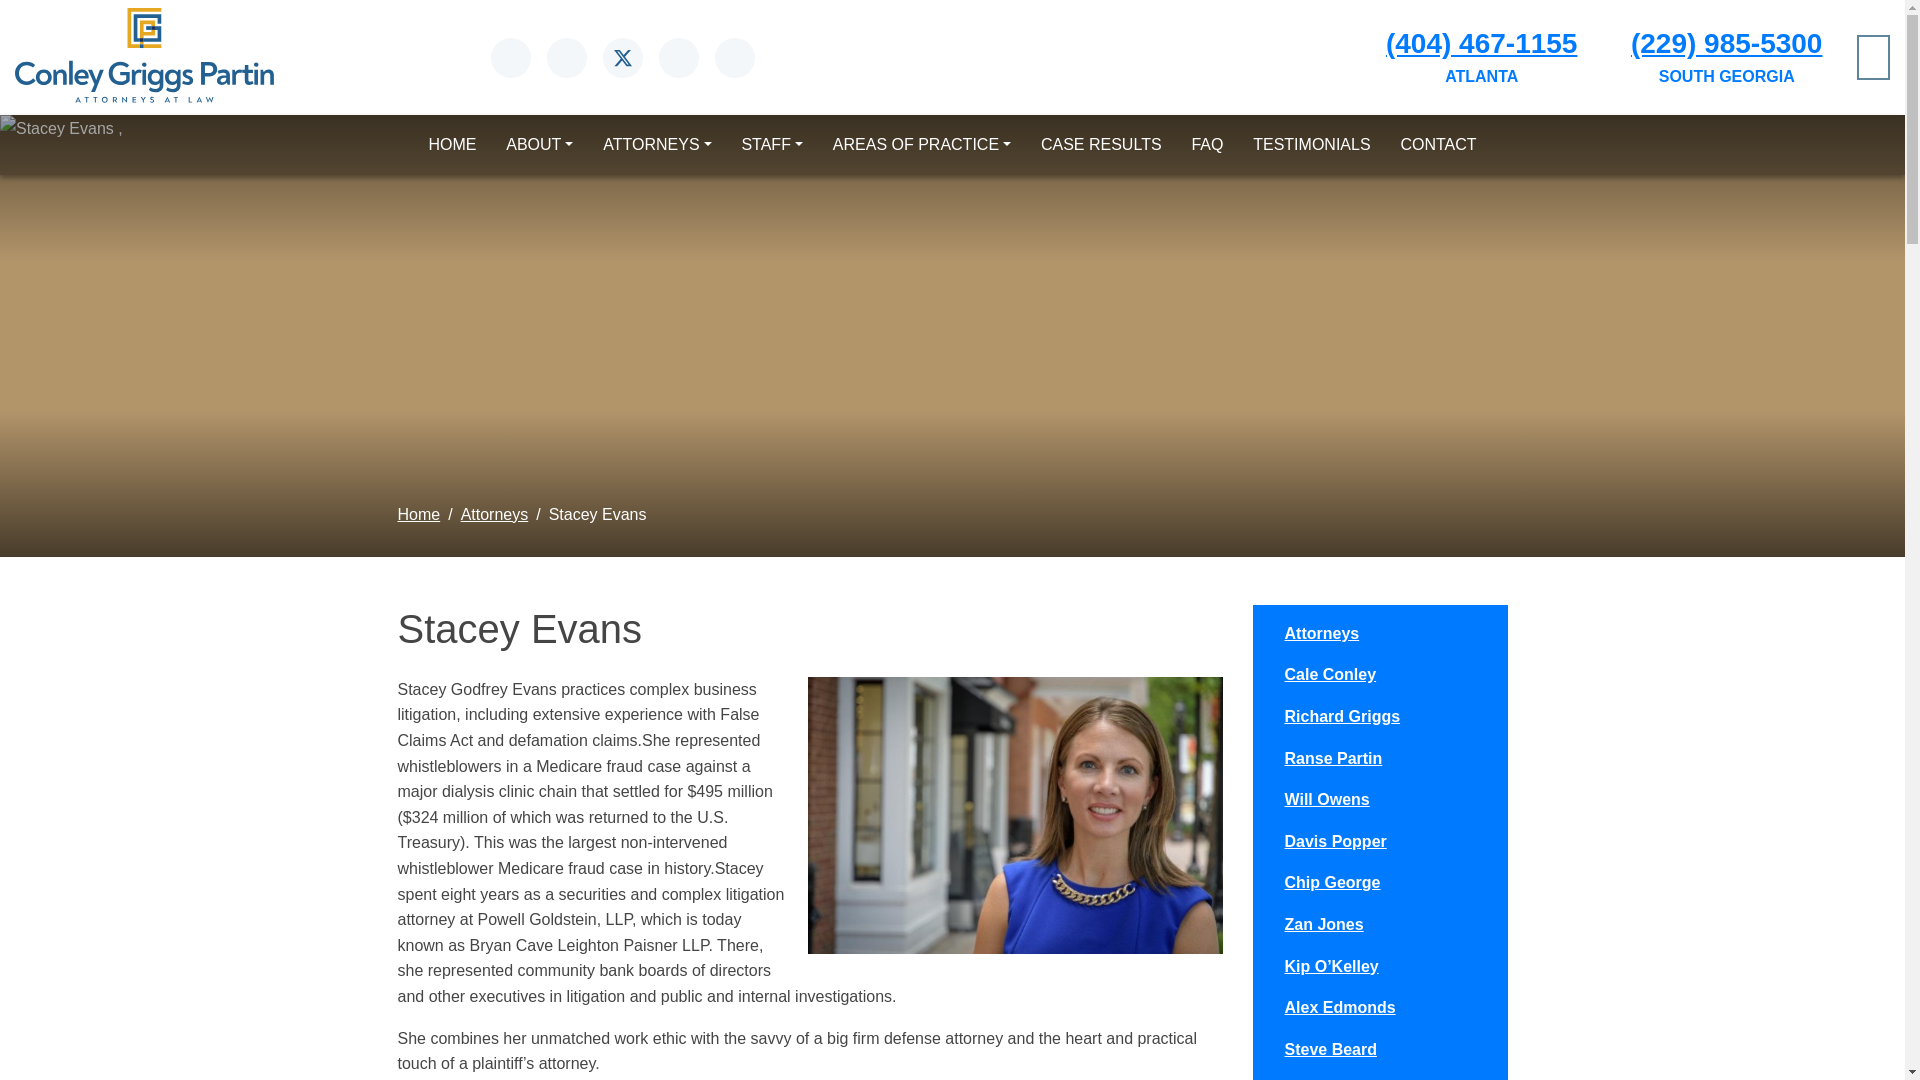 The image size is (1920, 1080). What do you see at coordinates (539, 145) in the screenshot?
I see `ABOUT` at bounding box center [539, 145].